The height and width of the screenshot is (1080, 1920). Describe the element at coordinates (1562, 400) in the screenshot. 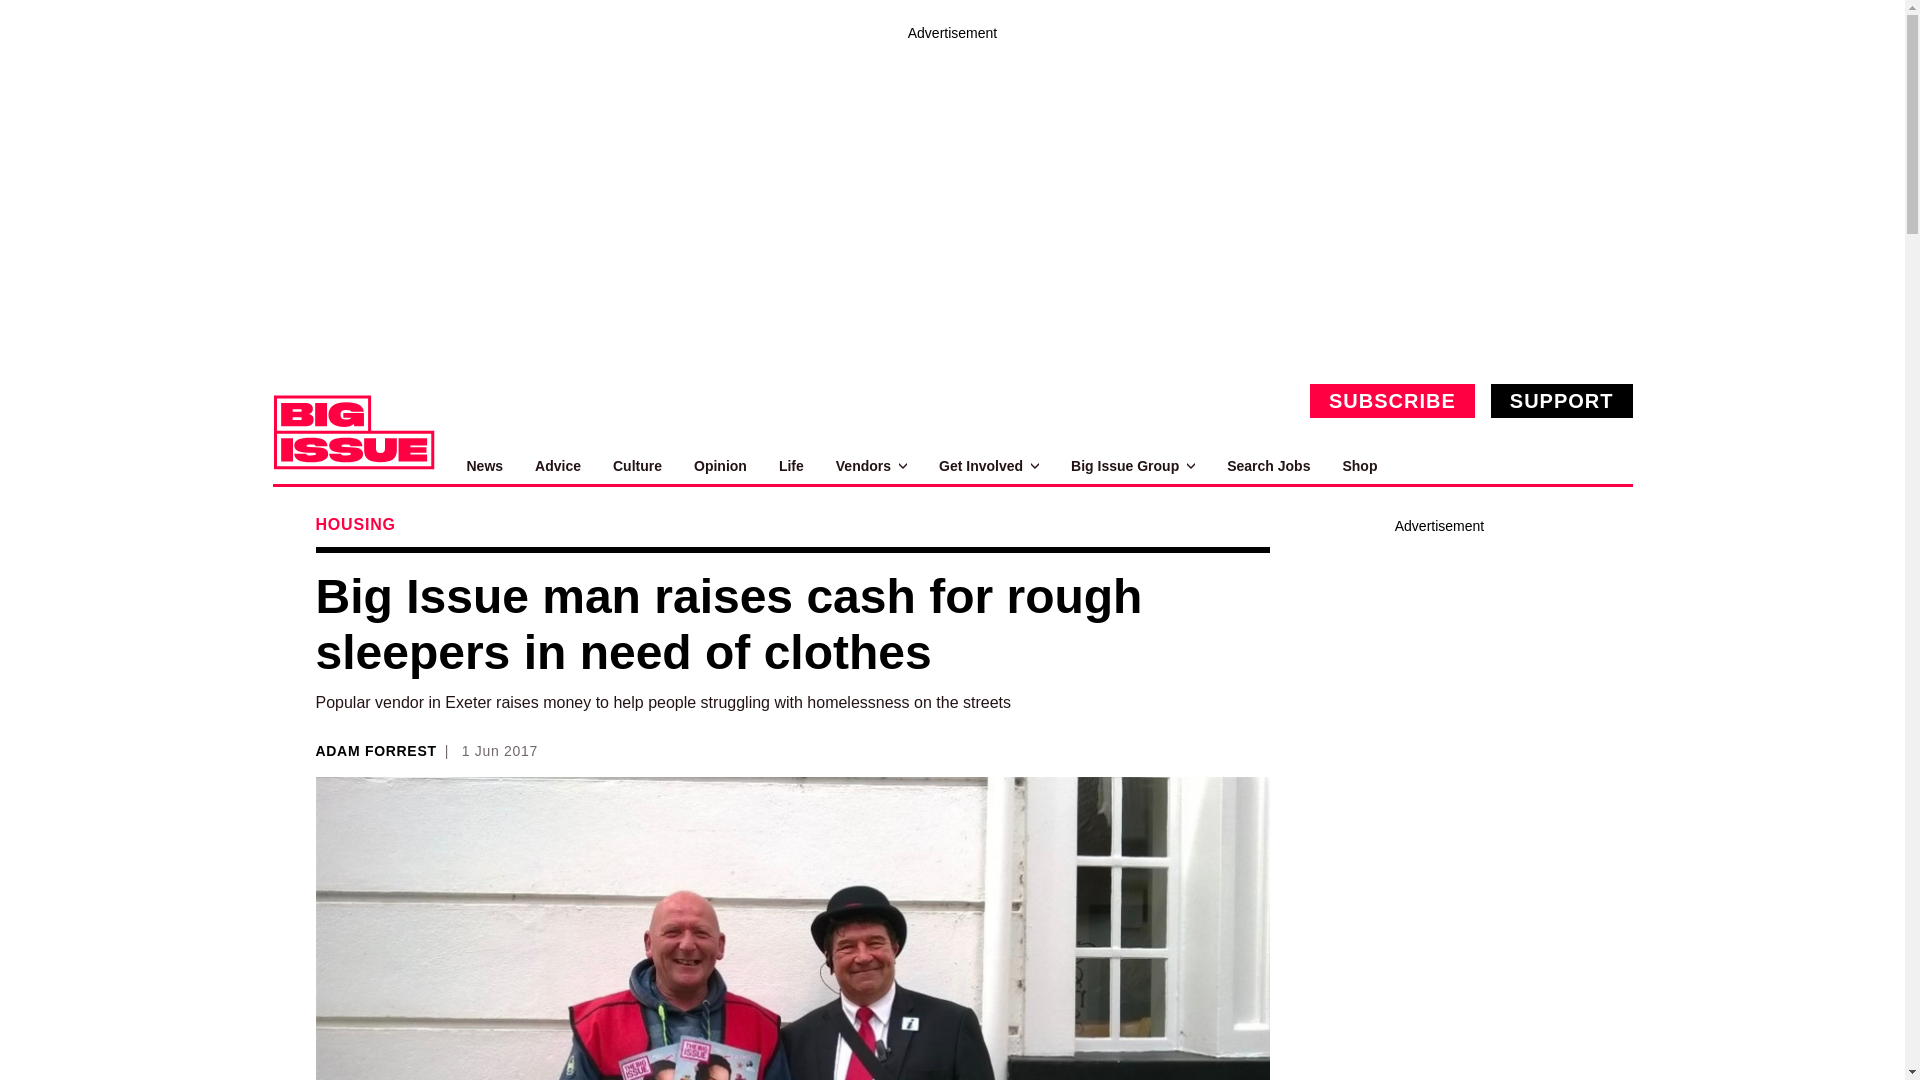

I see `SUPPORT` at that location.